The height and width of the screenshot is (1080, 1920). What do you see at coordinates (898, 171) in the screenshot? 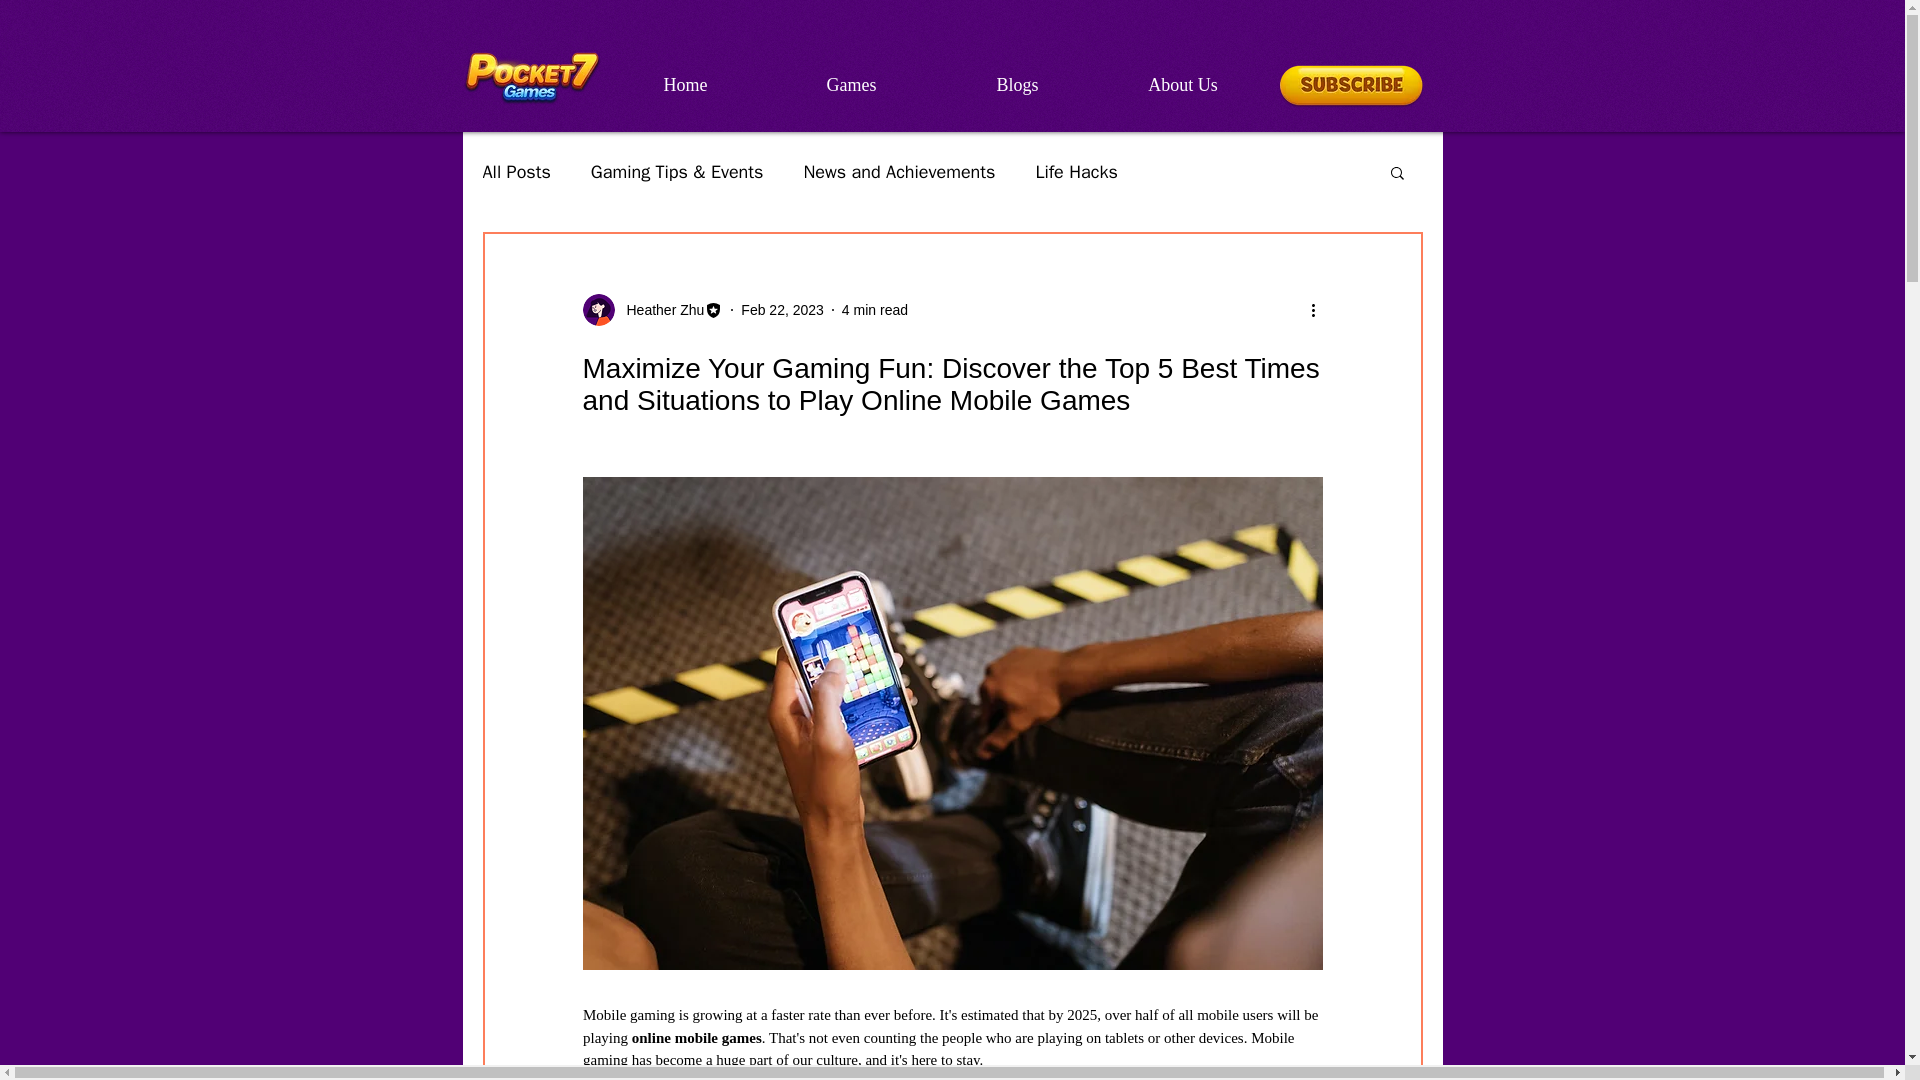
I see `News and Achievements` at bounding box center [898, 171].